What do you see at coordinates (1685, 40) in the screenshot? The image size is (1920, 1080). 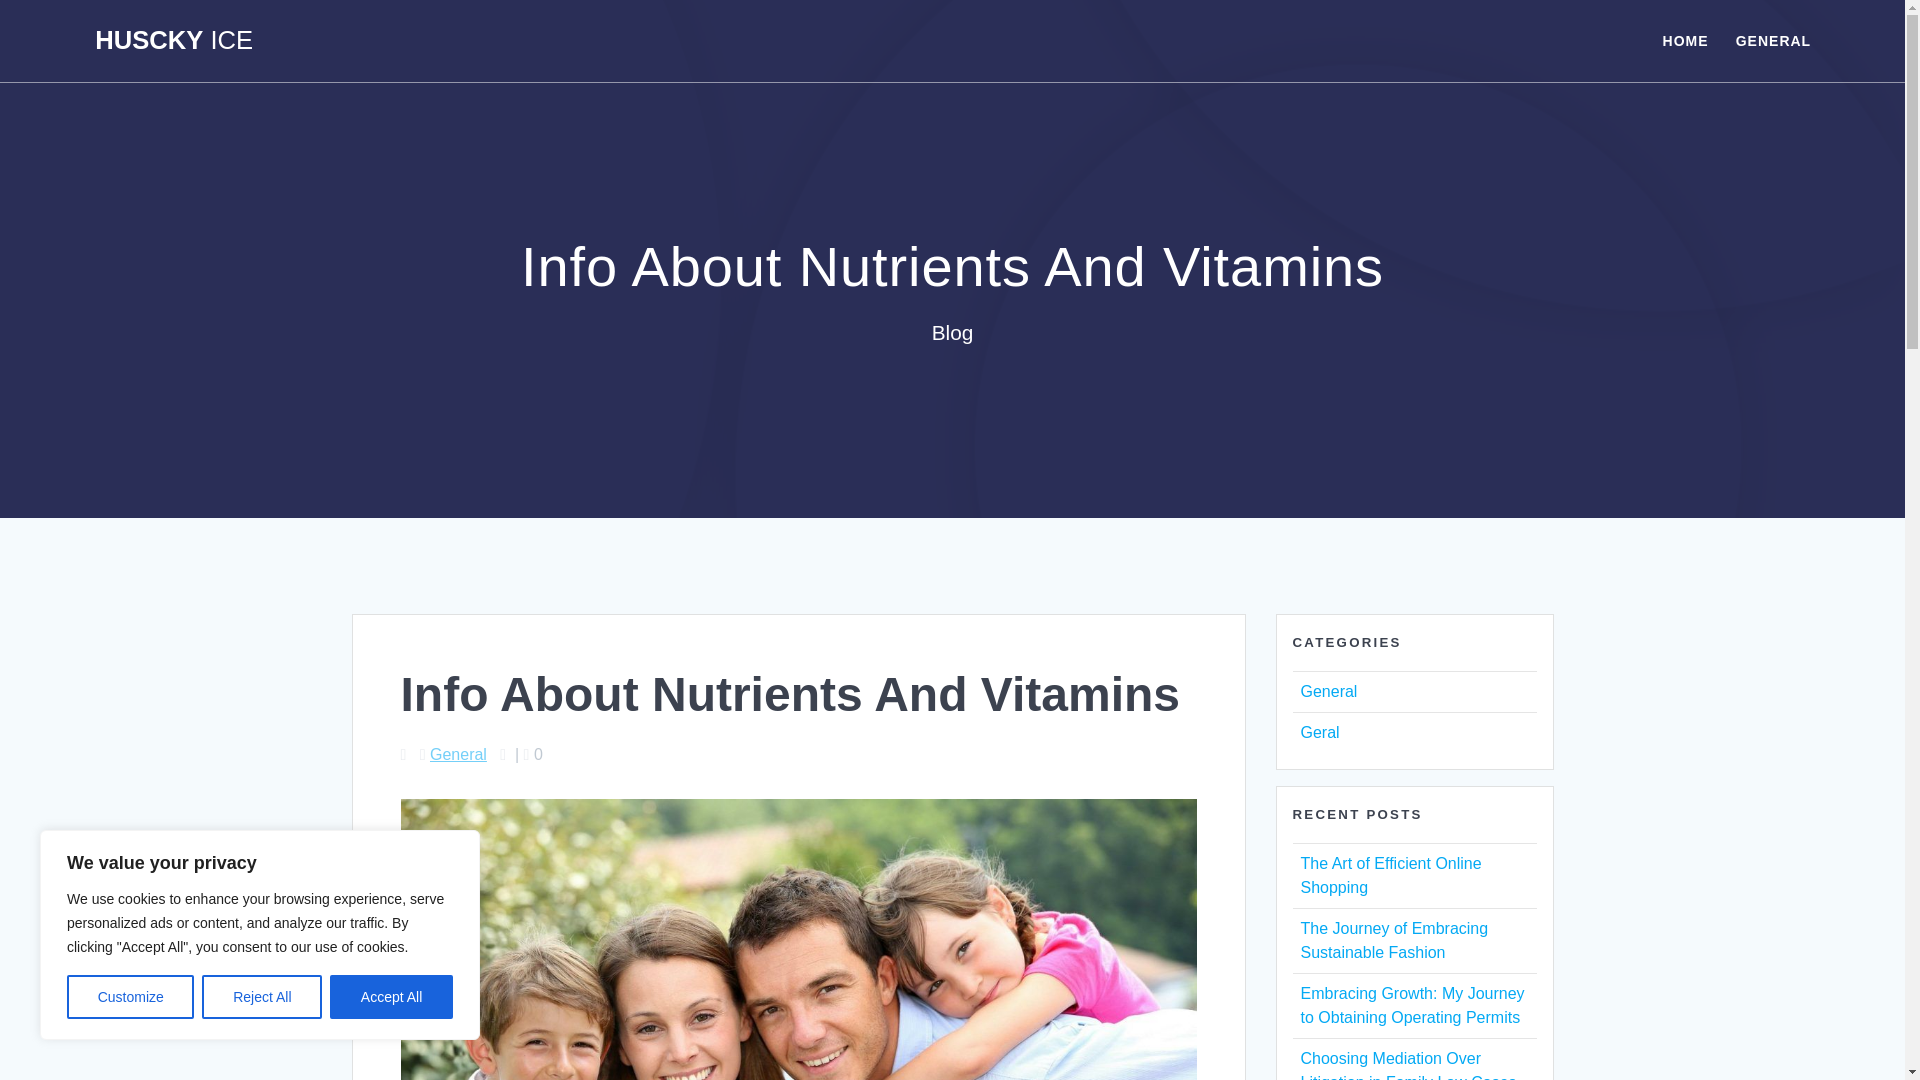 I see `HOME` at bounding box center [1685, 40].